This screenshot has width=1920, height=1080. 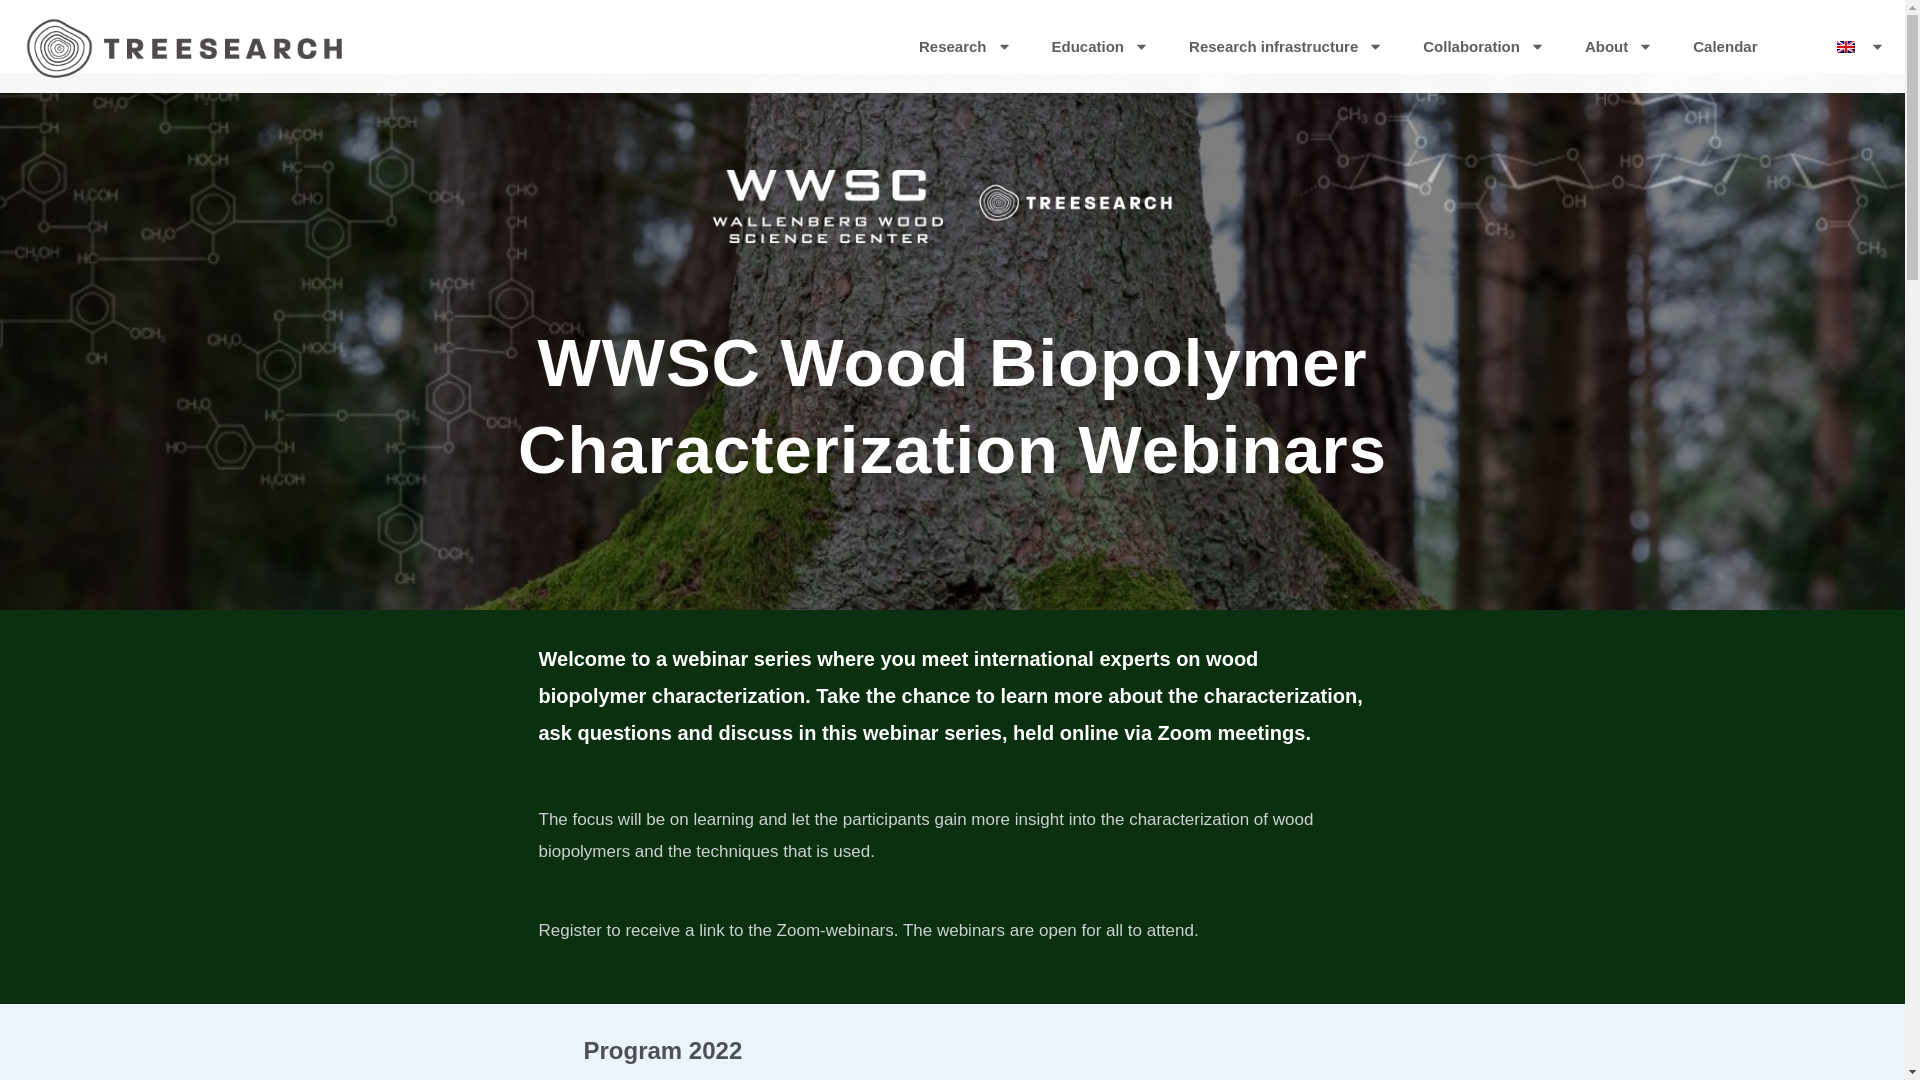 I want to click on Education, so click(x=1100, y=46).